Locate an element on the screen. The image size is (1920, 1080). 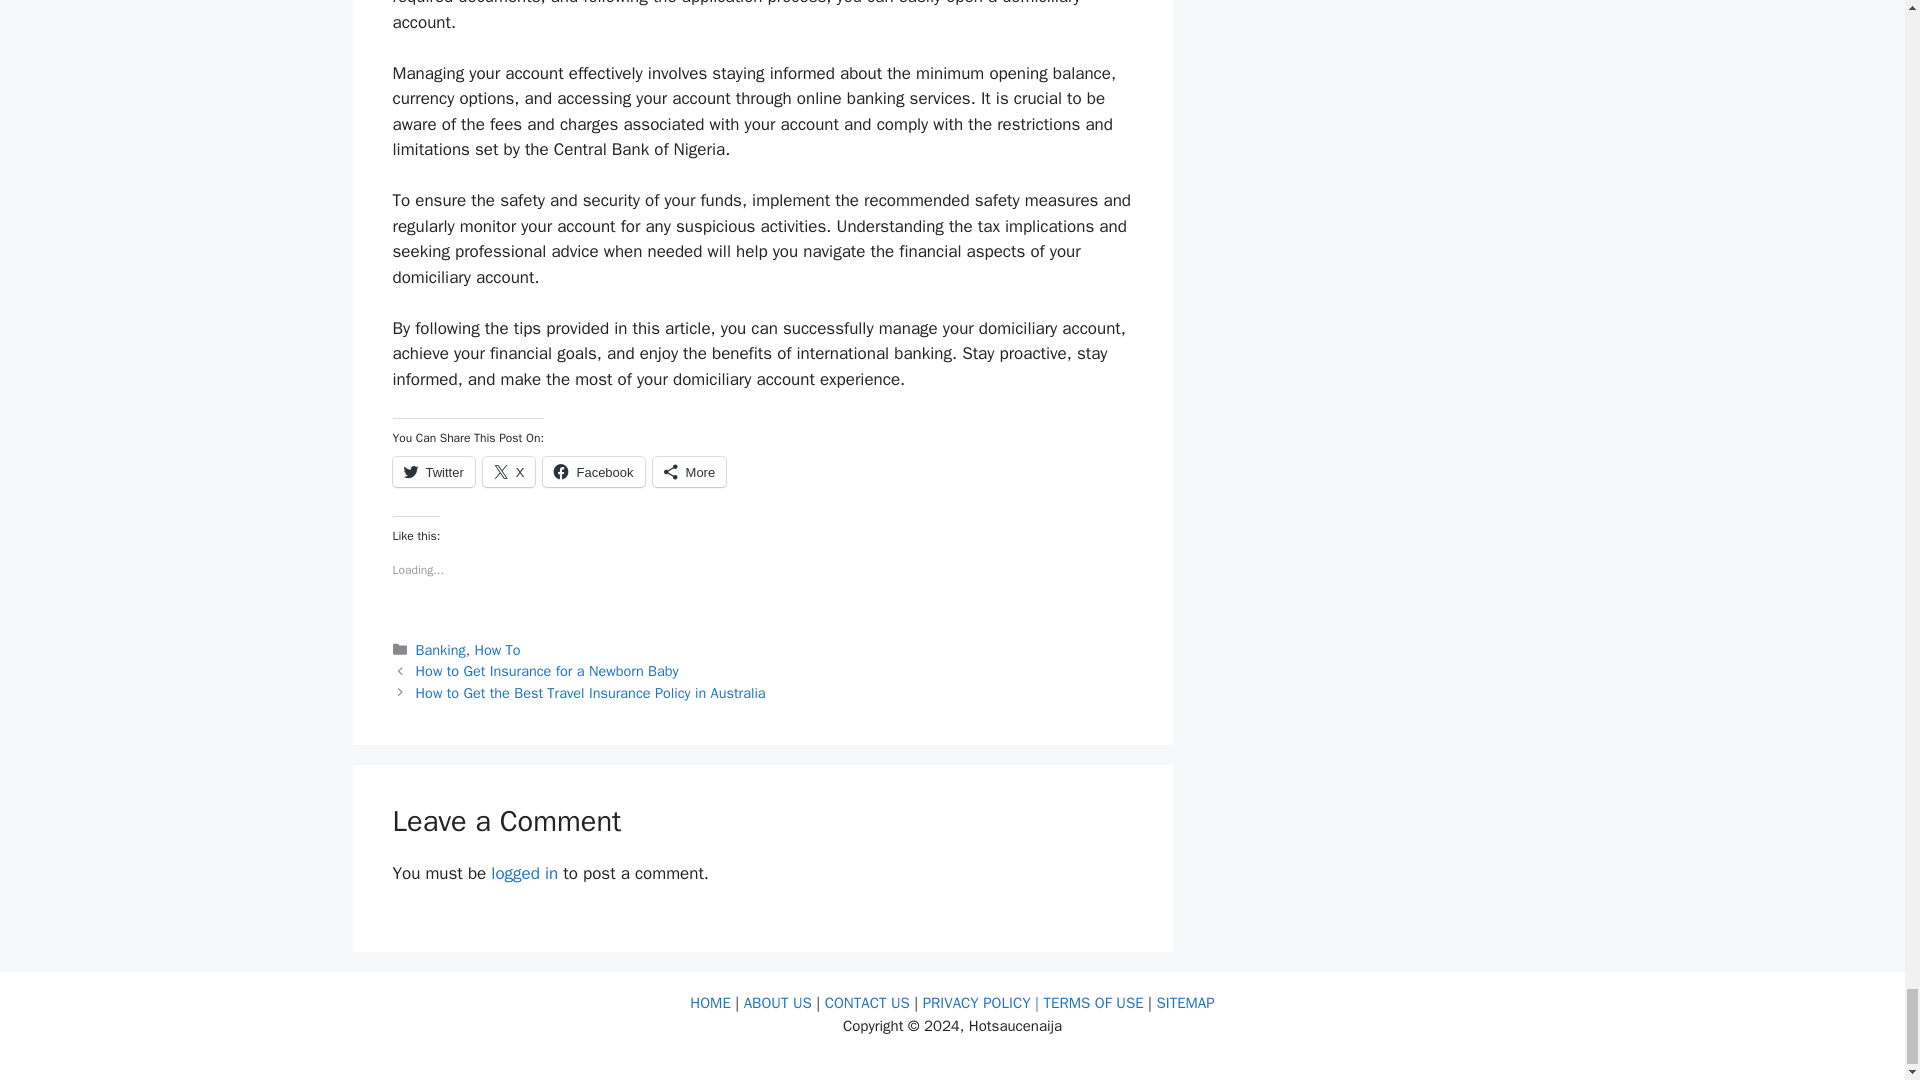
TERMS OF USE is located at coordinates (1095, 1002).